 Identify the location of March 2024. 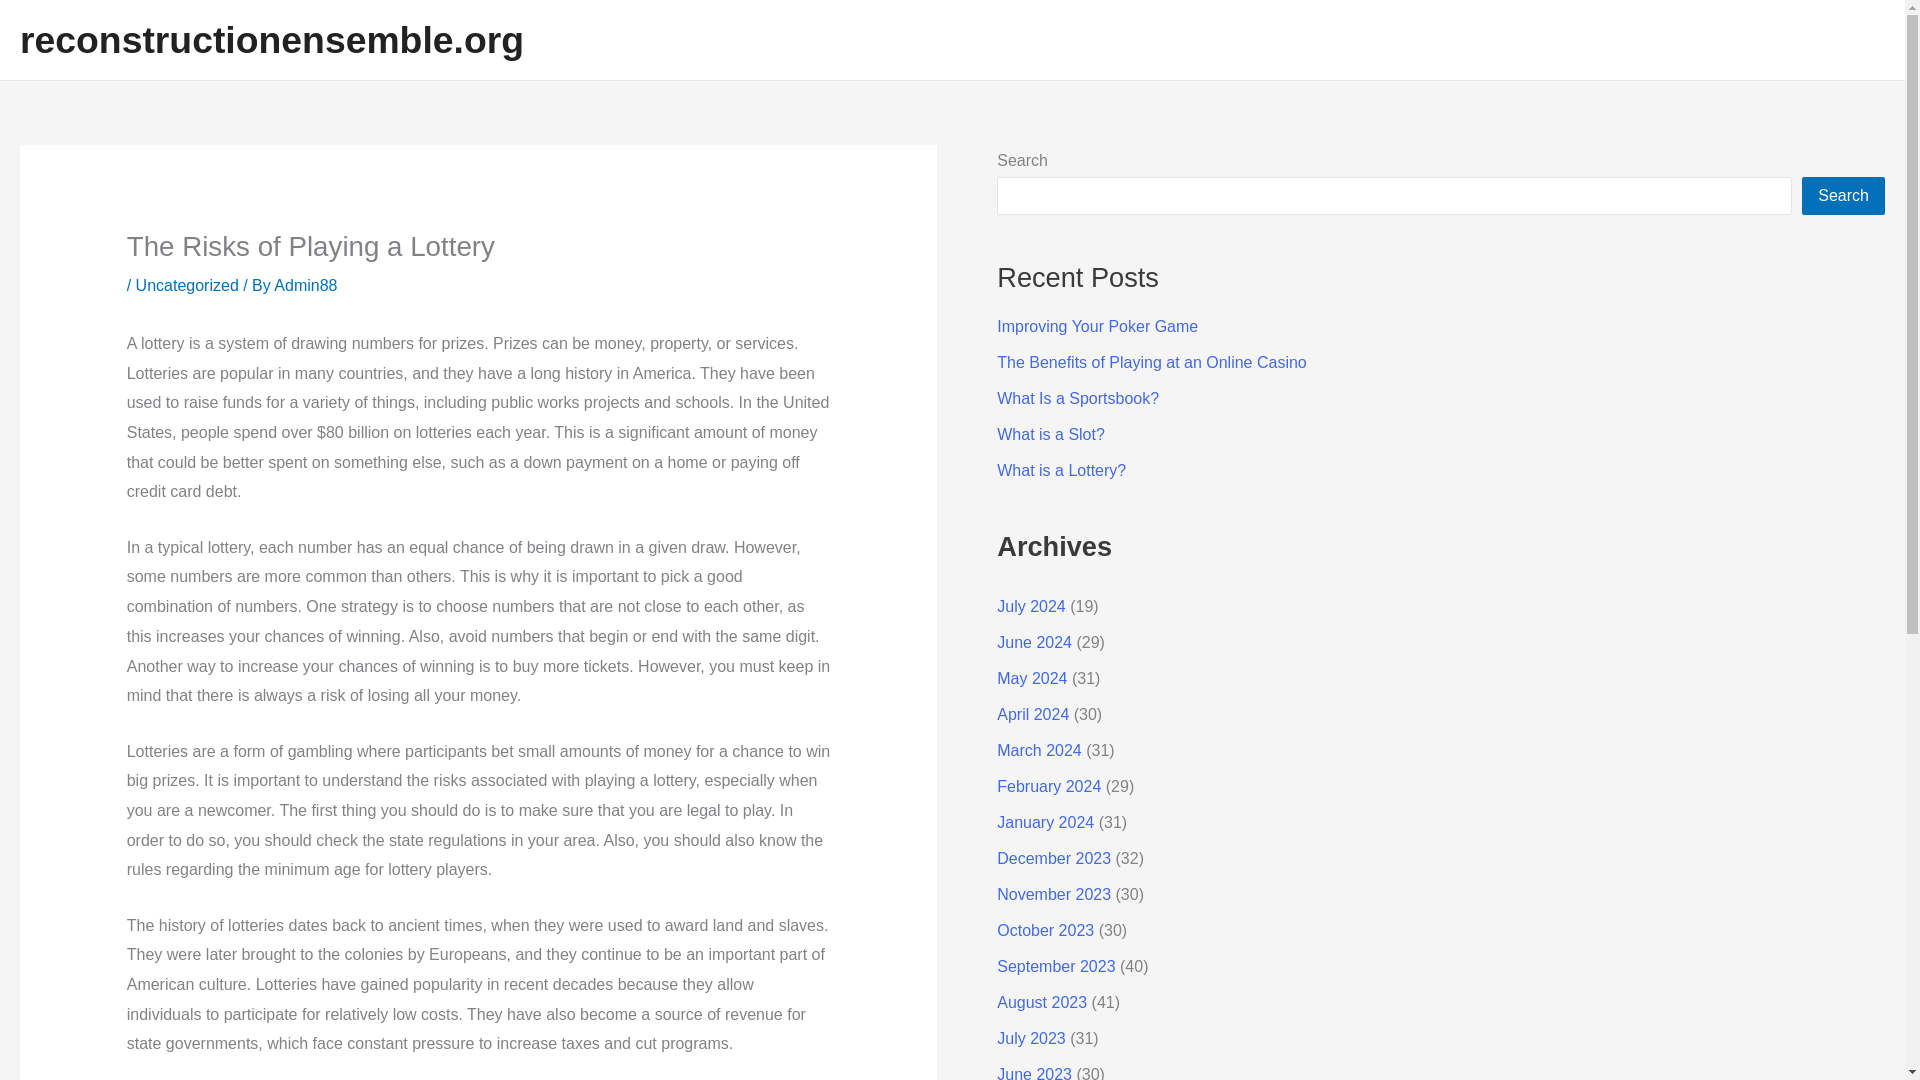
(1039, 750).